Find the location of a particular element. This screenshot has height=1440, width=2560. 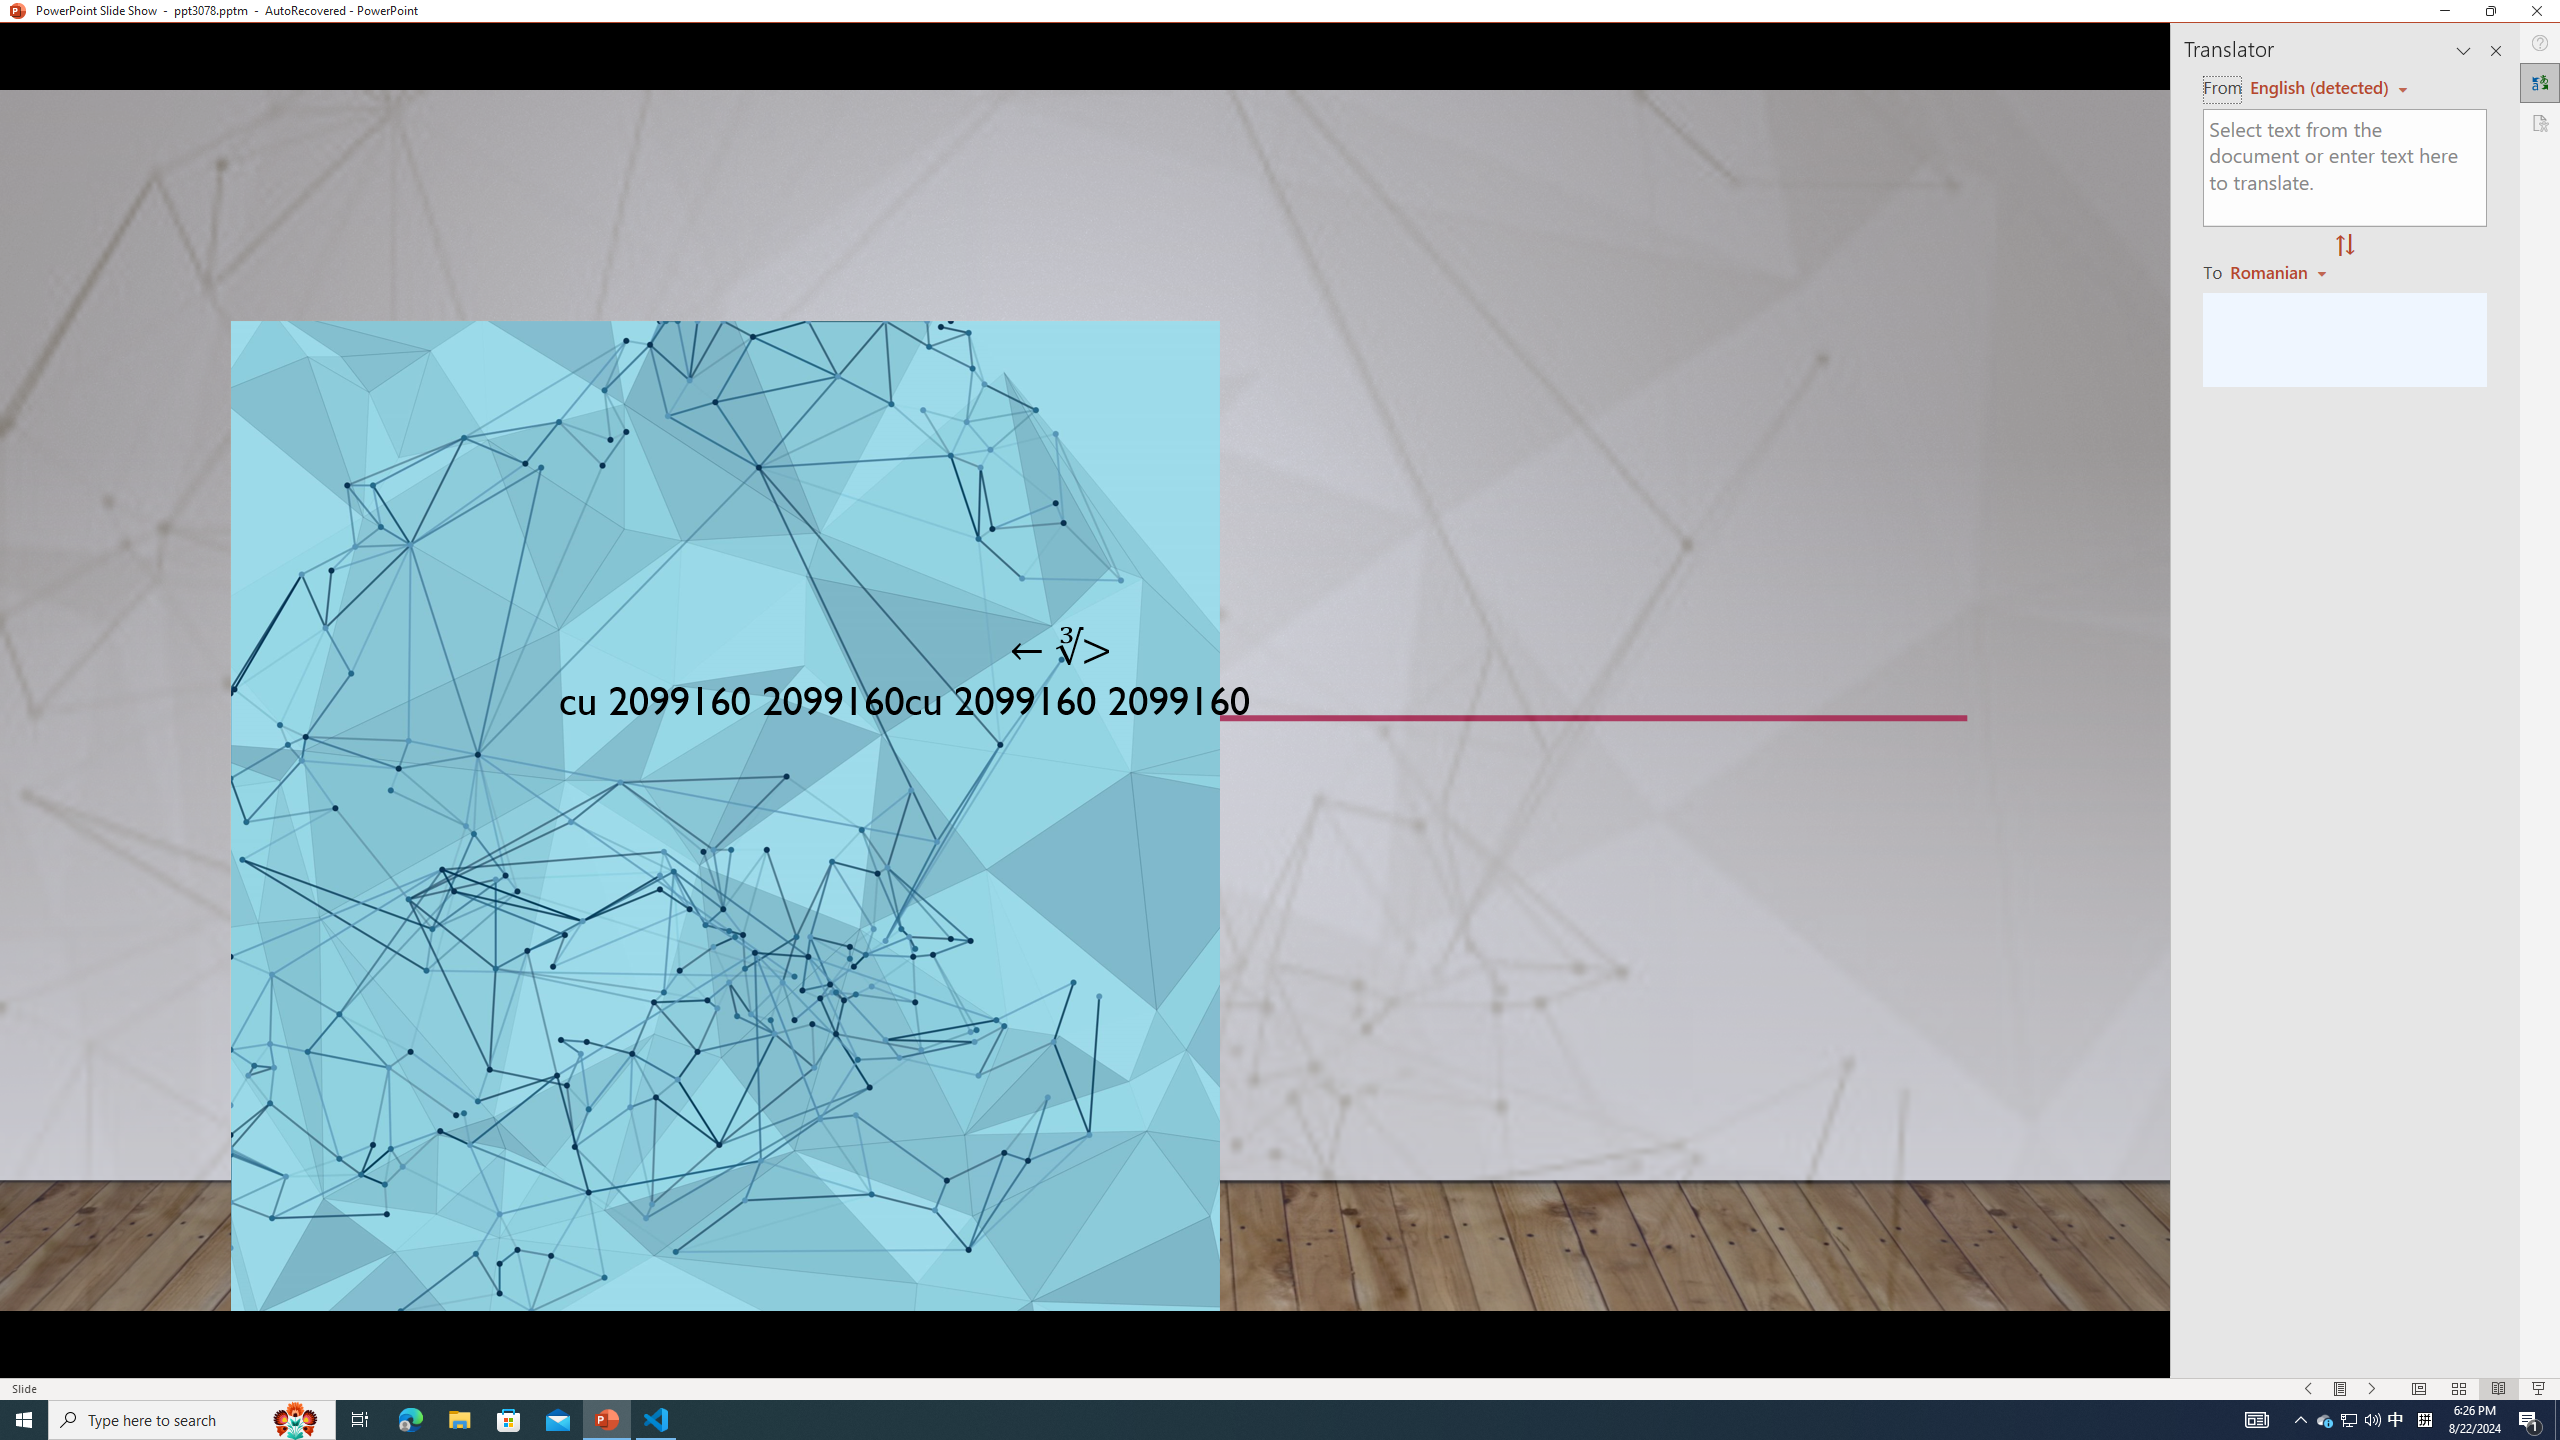

Slide Show Previous On is located at coordinates (2308, 1389).